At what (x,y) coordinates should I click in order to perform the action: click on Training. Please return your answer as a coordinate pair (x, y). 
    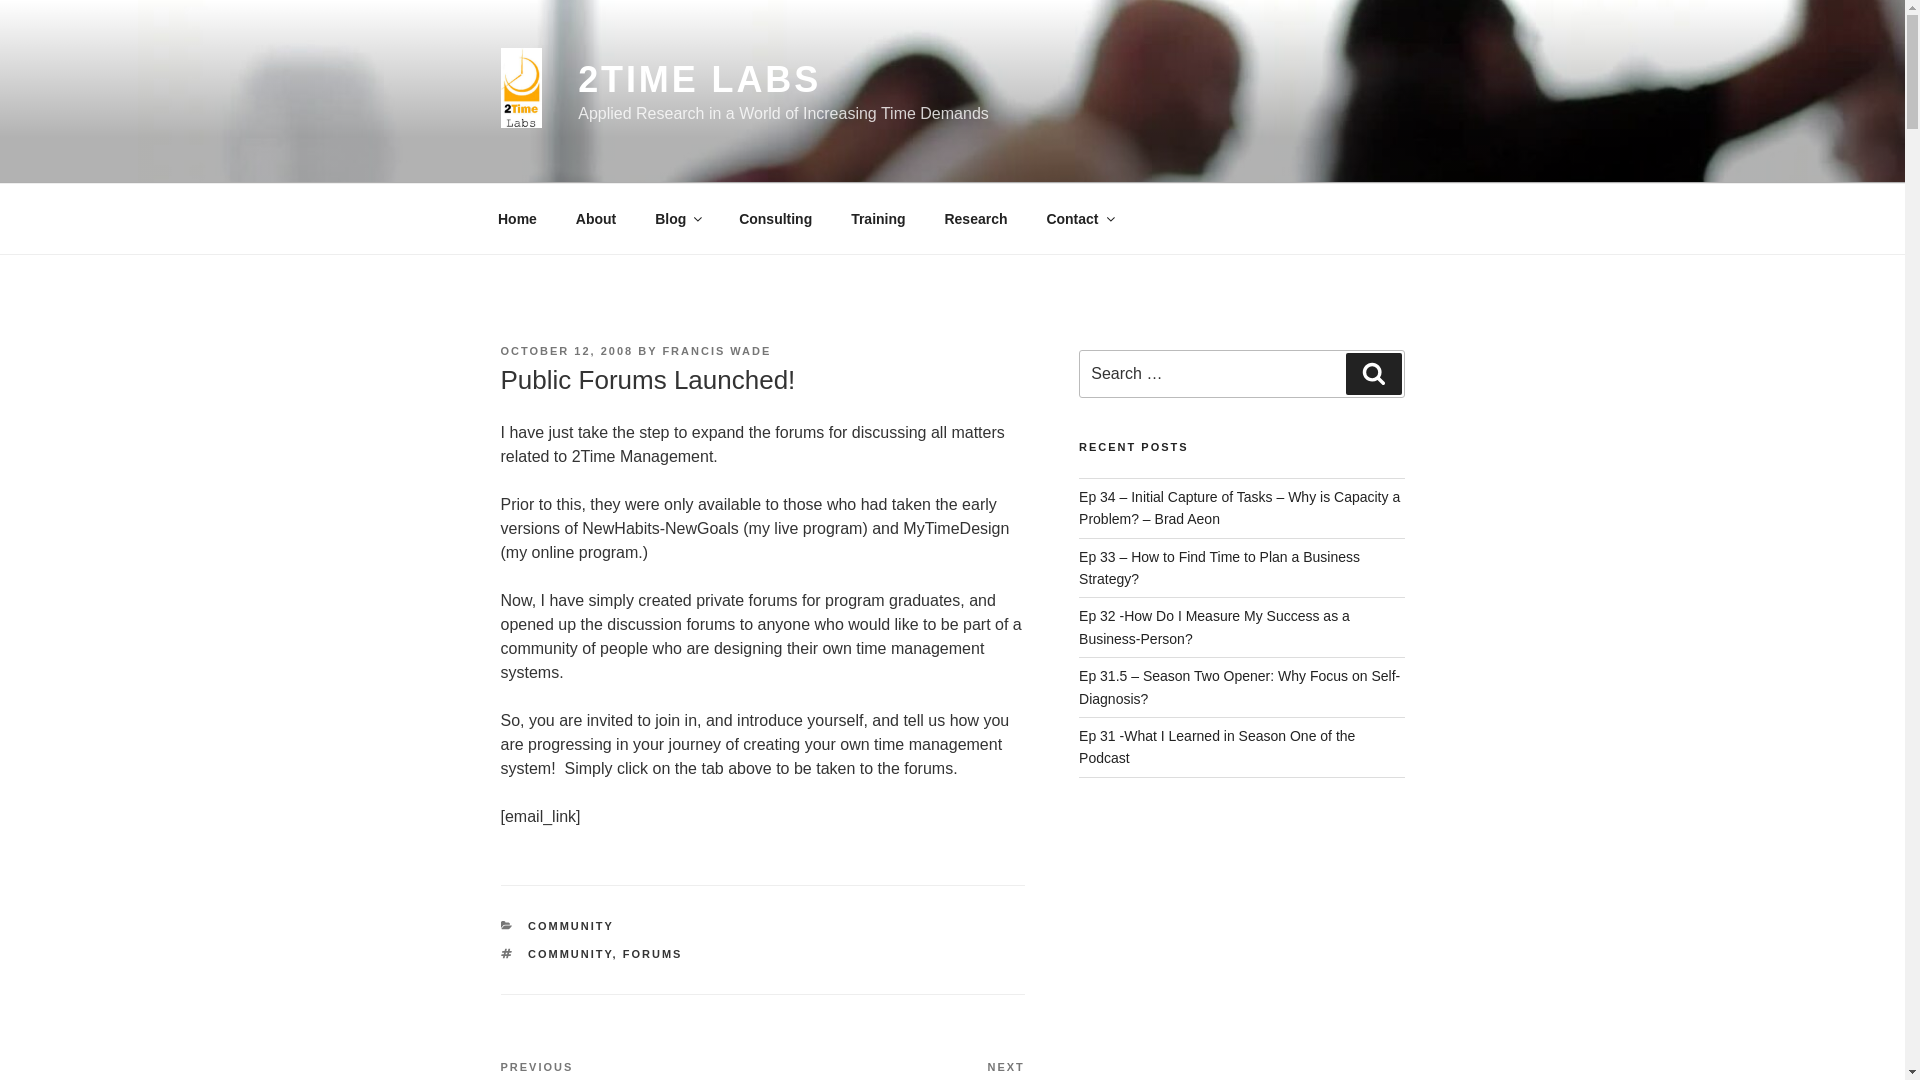
    Looking at the image, I should click on (878, 218).